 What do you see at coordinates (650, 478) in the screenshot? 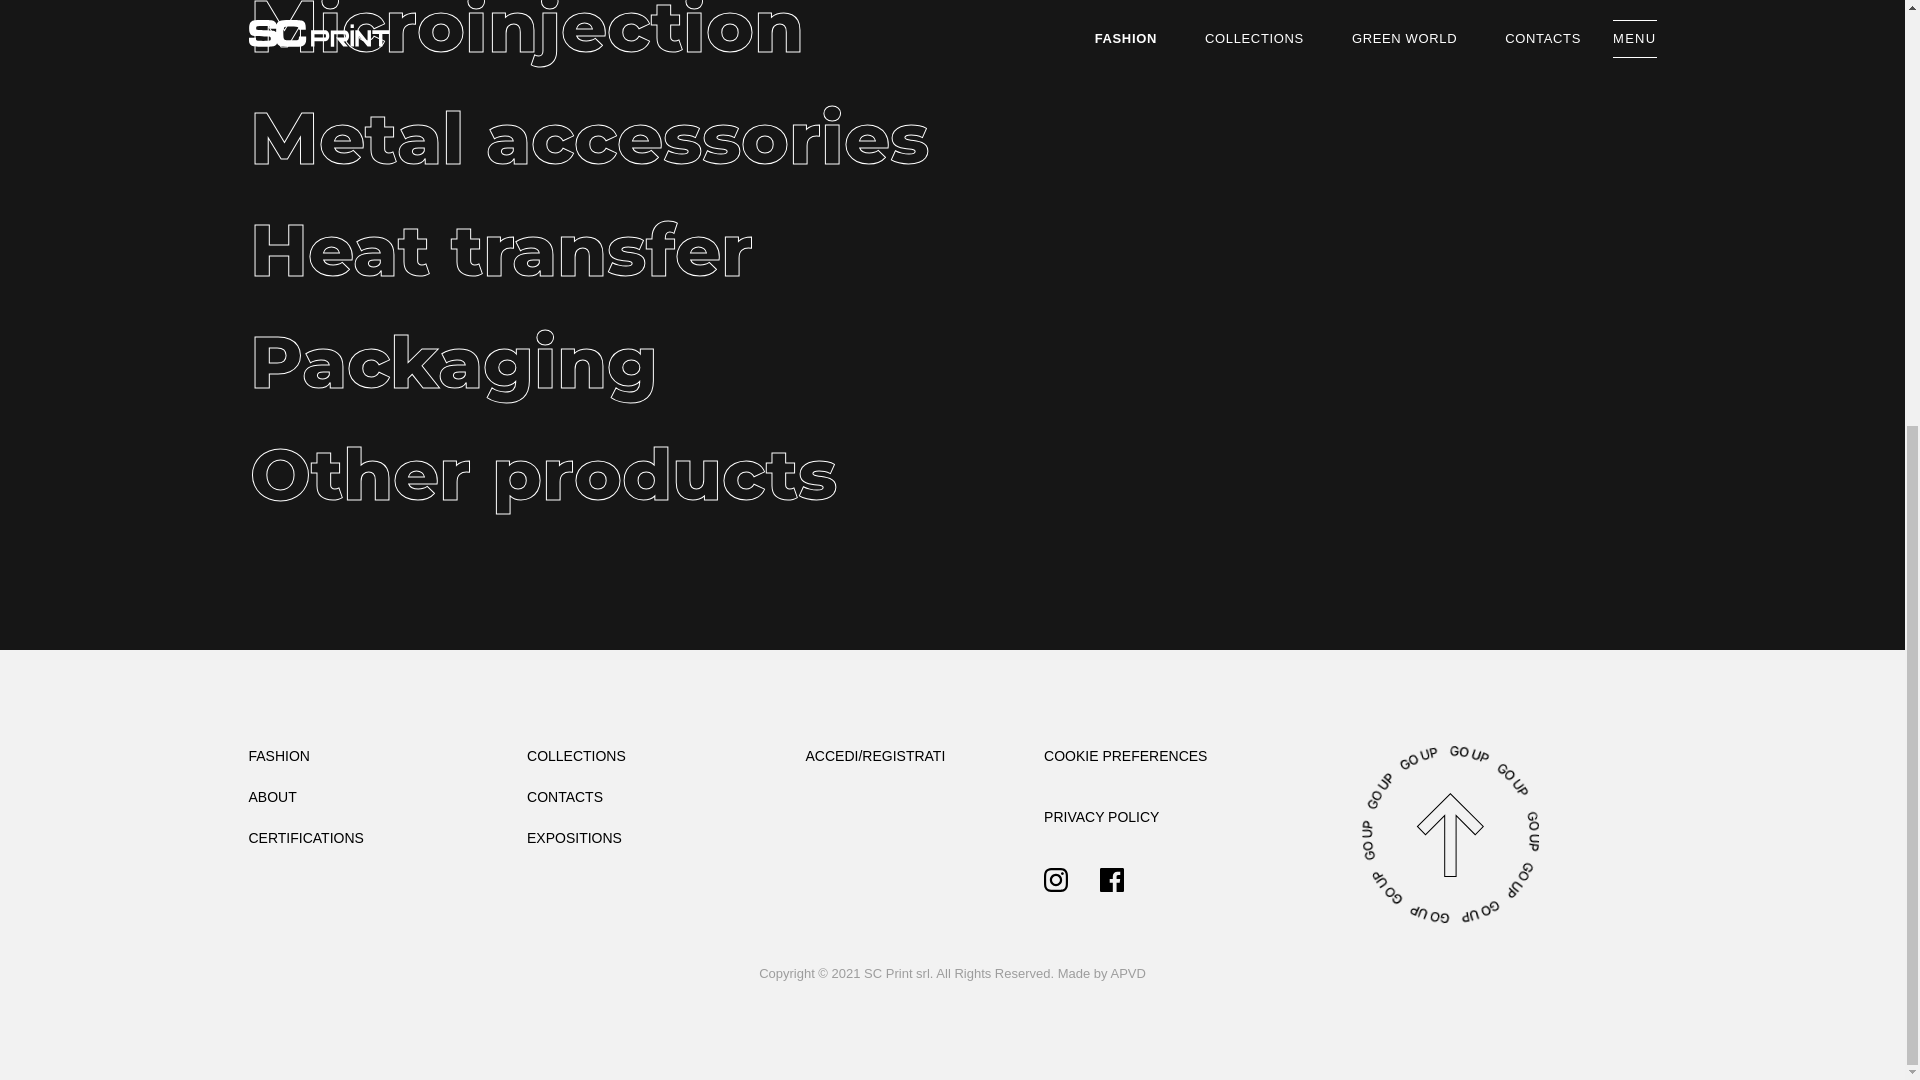
I see `Other products` at bounding box center [650, 478].